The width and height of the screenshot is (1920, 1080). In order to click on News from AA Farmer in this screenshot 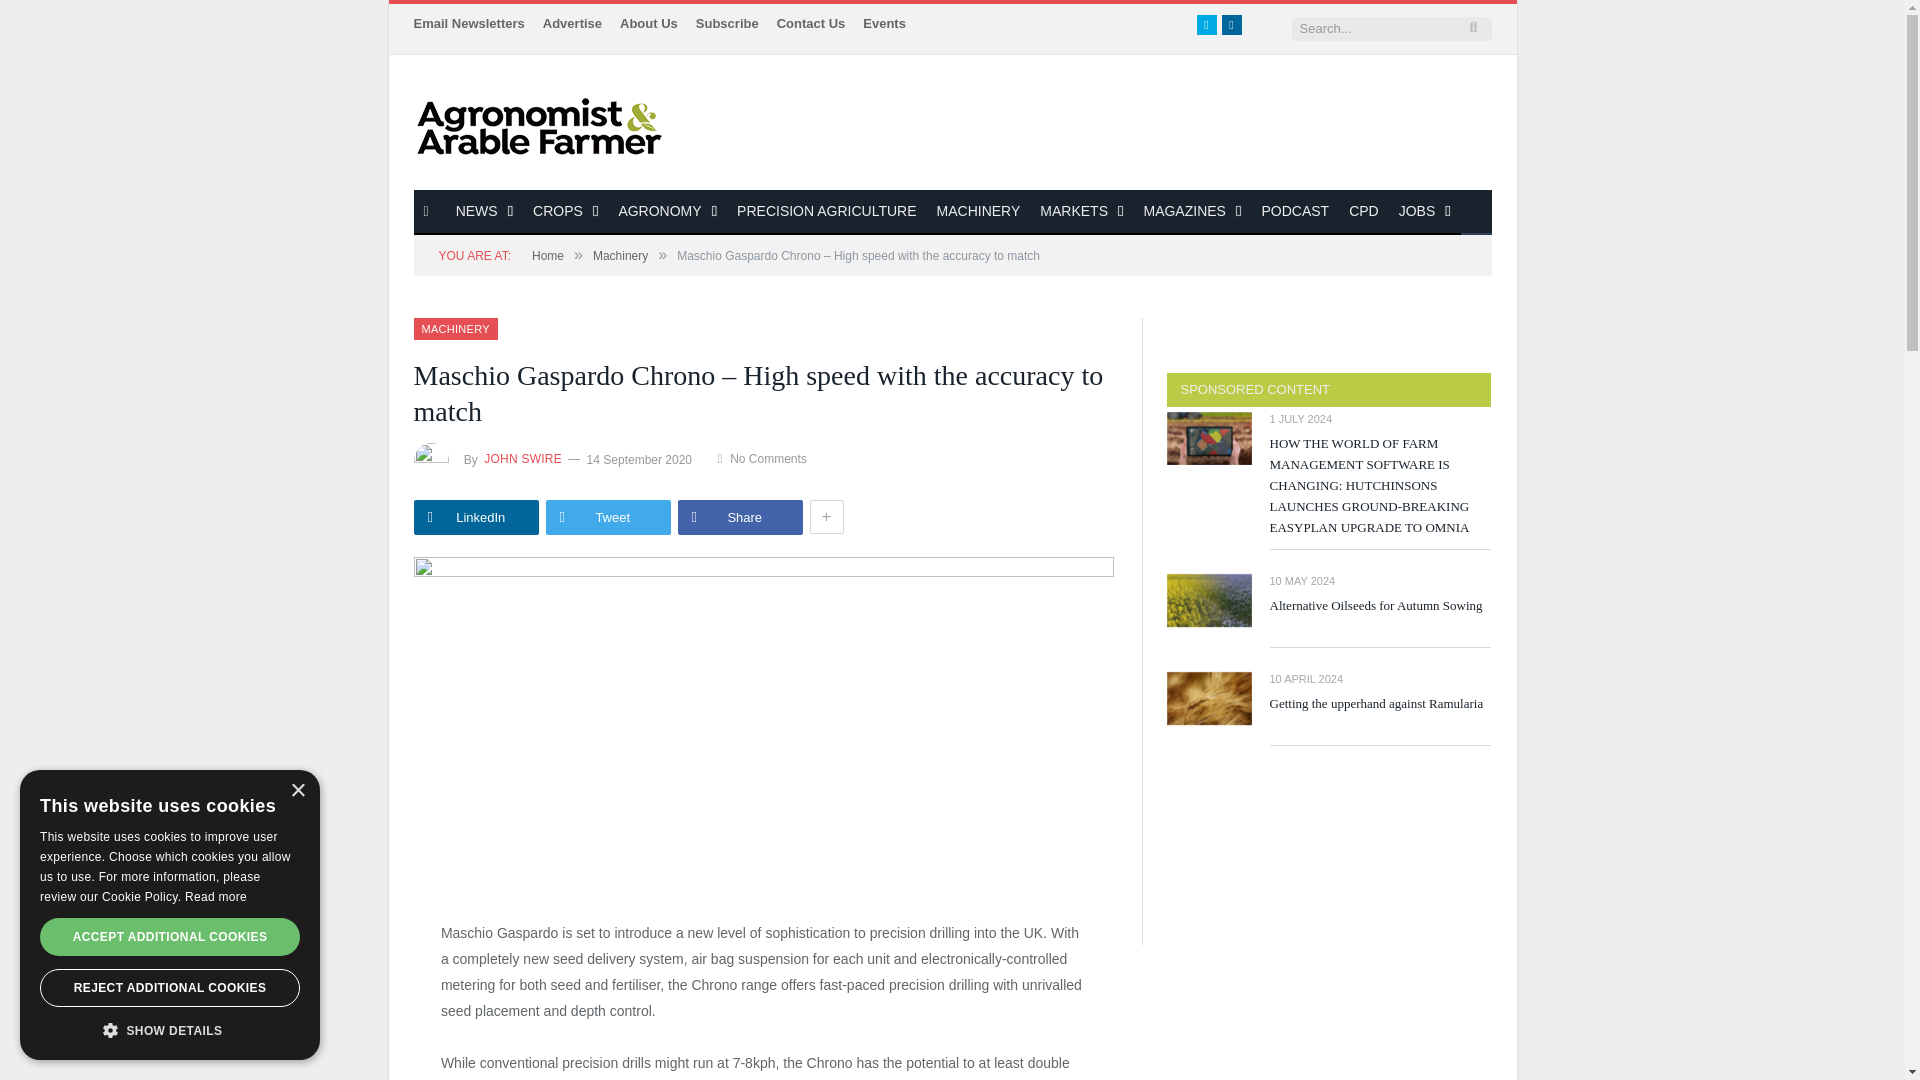, I will do `click(539, 122)`.